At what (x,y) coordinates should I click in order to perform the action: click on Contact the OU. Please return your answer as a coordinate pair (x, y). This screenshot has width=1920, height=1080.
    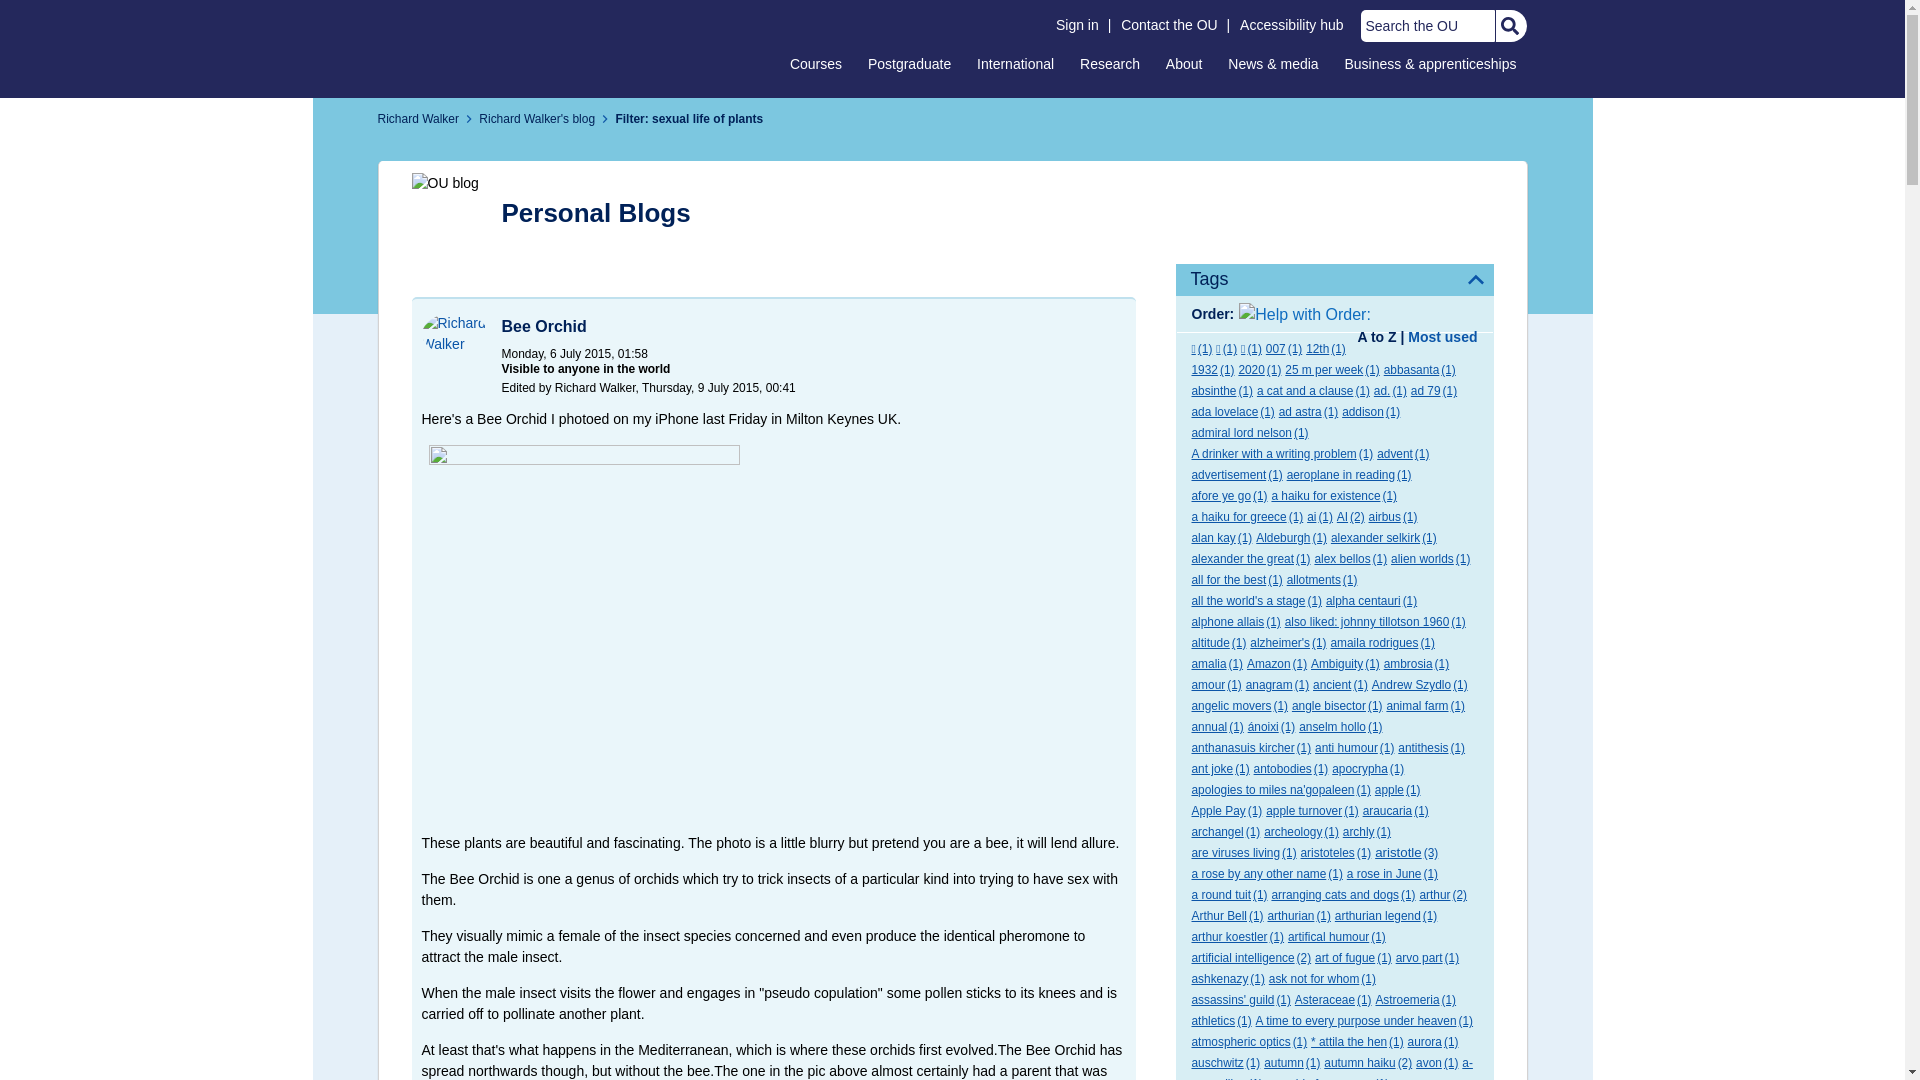
    Looking at the image, I should click on (1169, 25).